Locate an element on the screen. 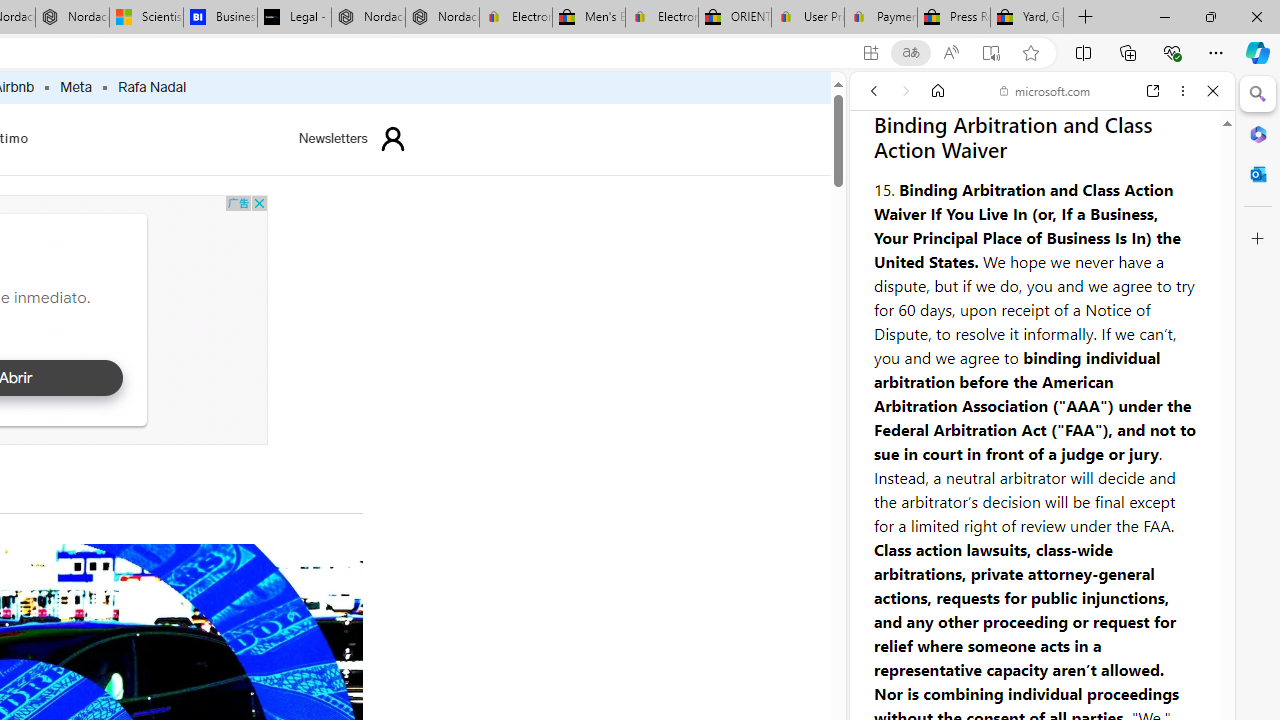 This screenshot has height=720, width=1280. Forward is located at coordinates (906, 91).